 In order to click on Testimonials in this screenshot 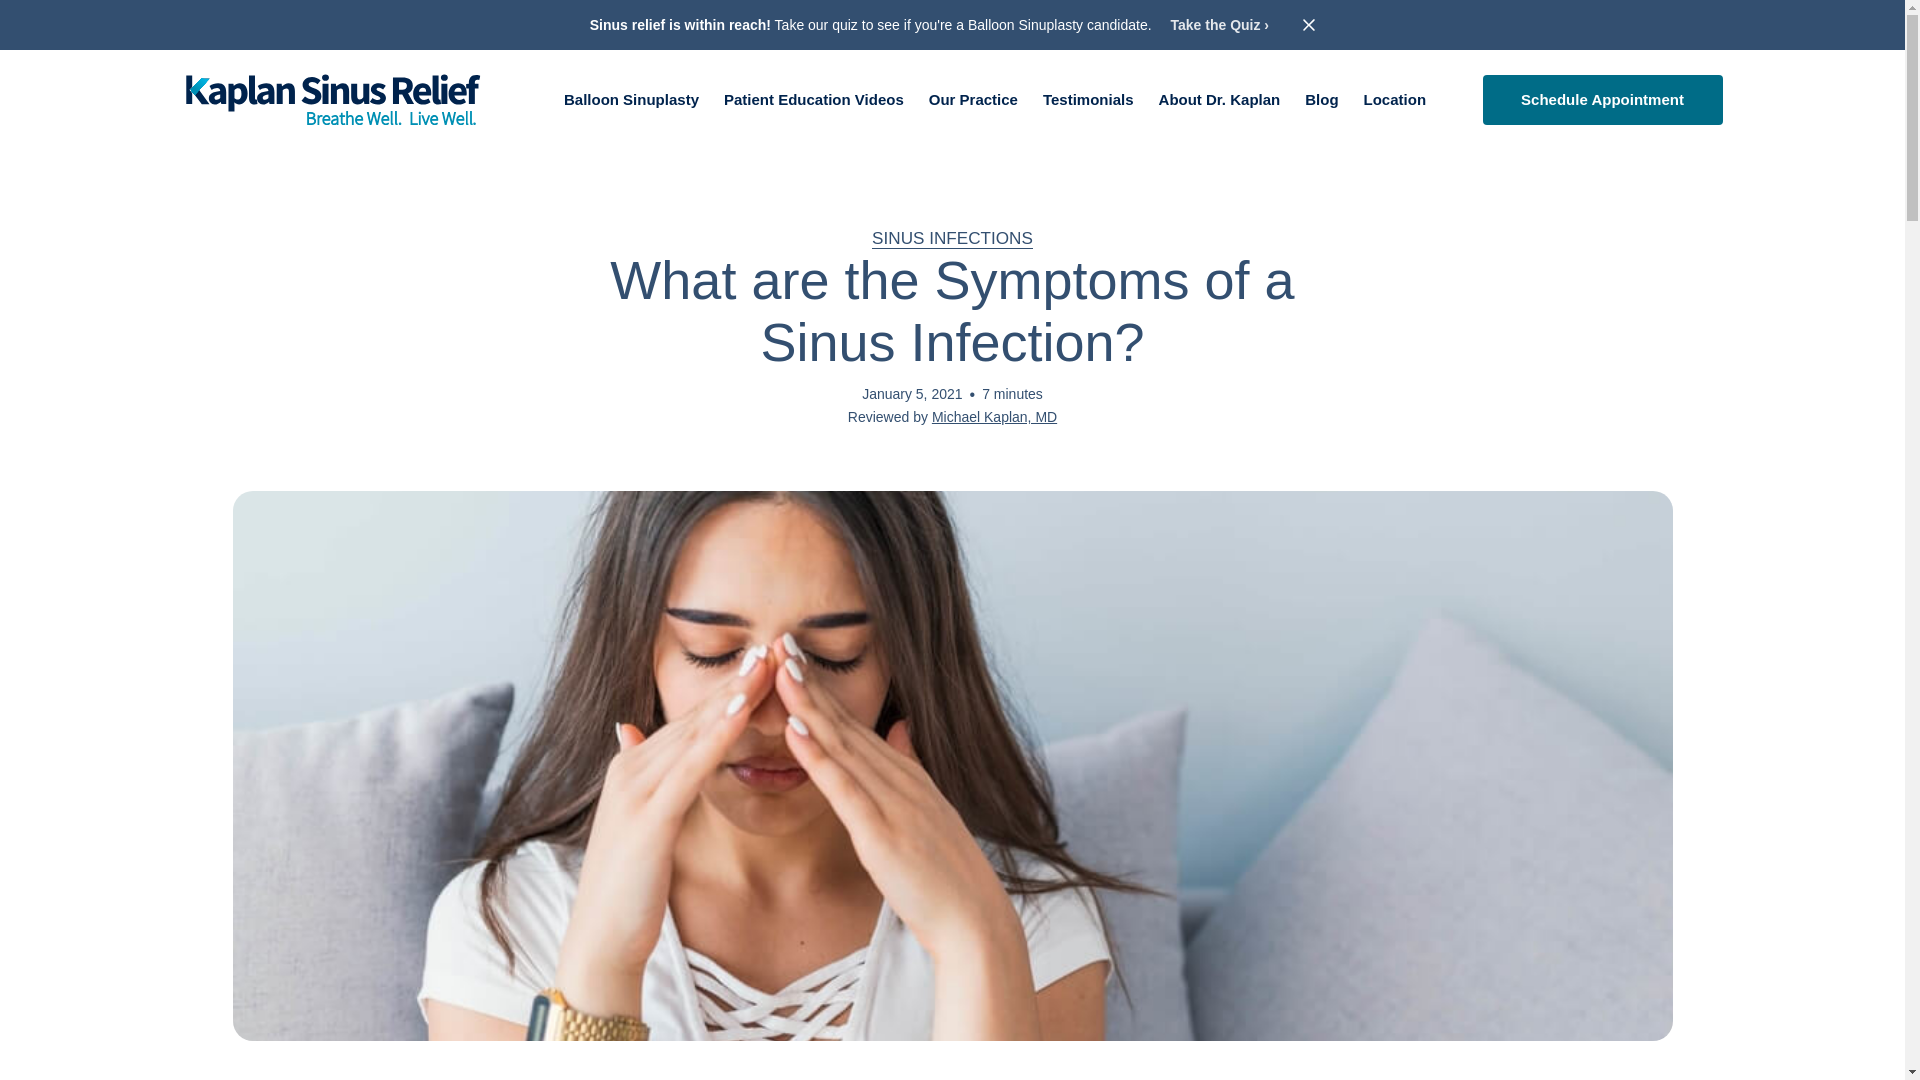, I will do `click(1088, 99)`.